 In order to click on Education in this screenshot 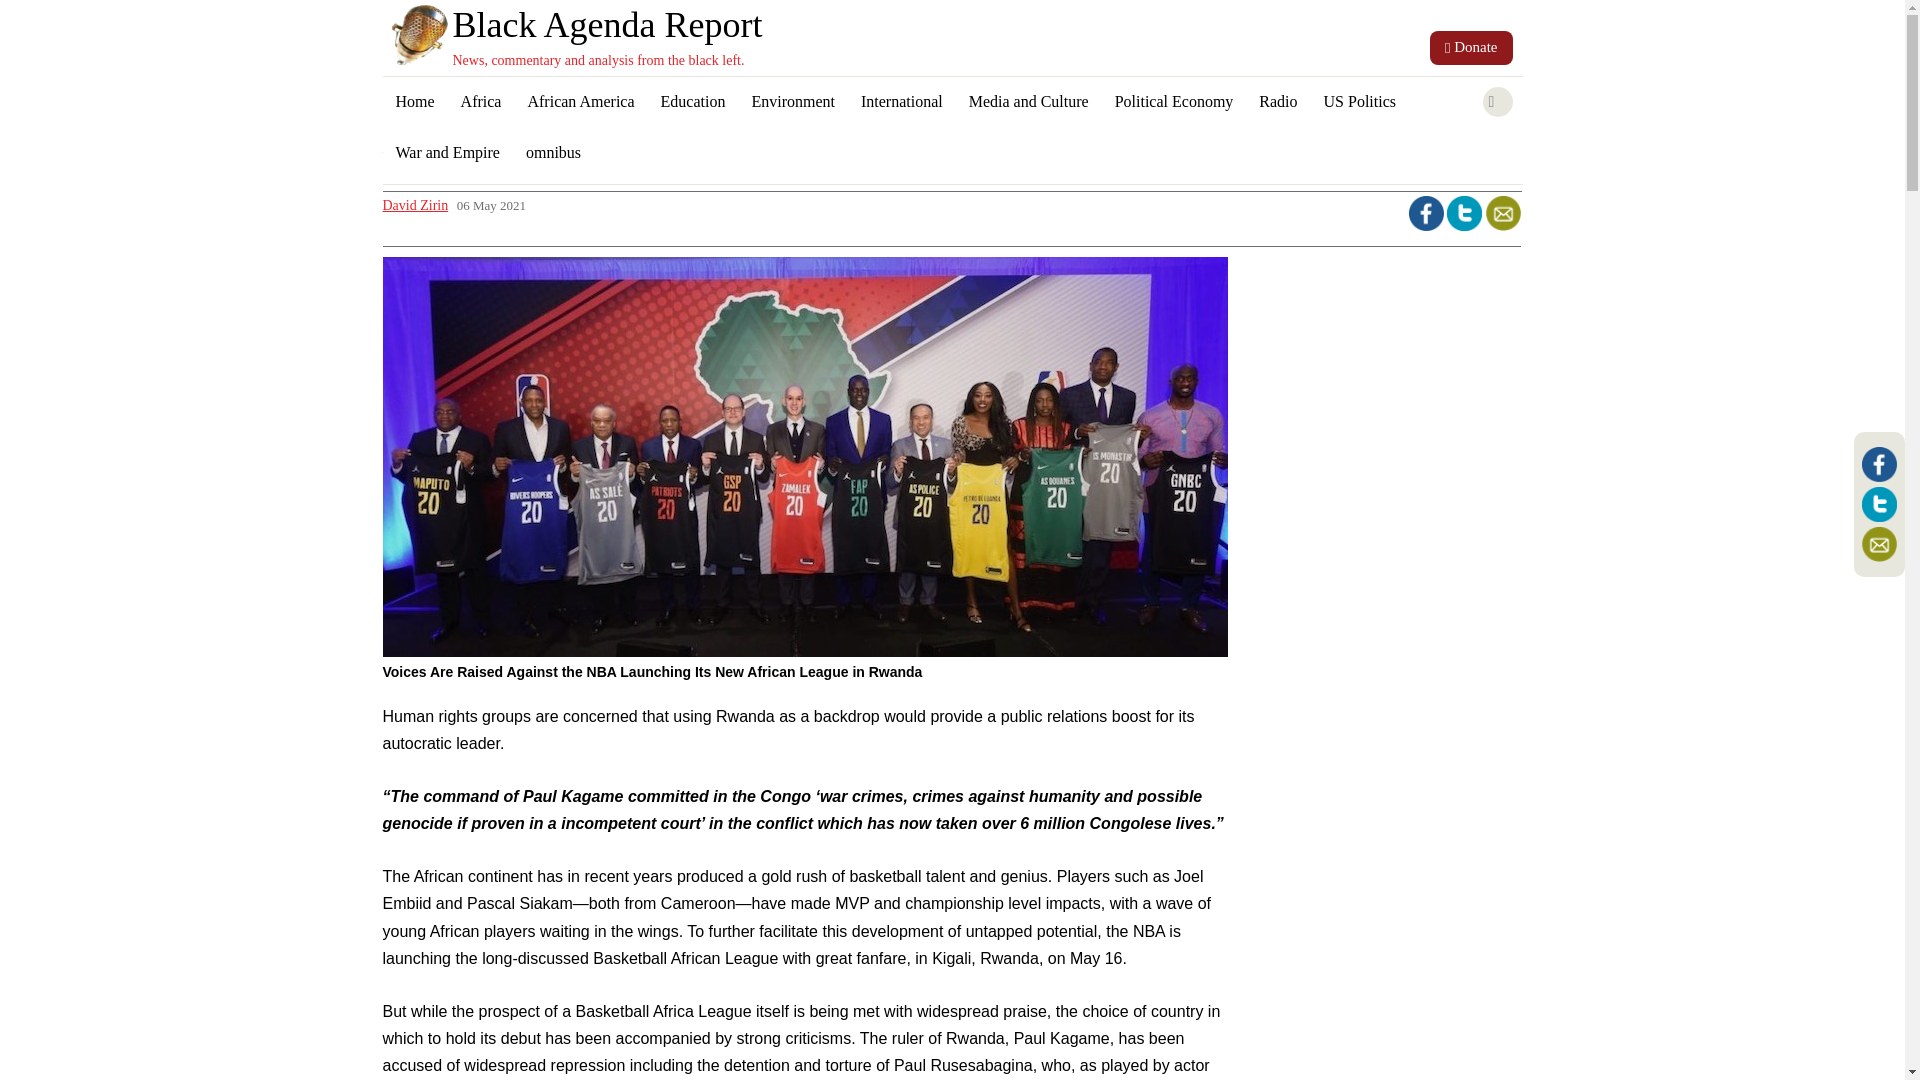, I will do `click(694, 102)`.